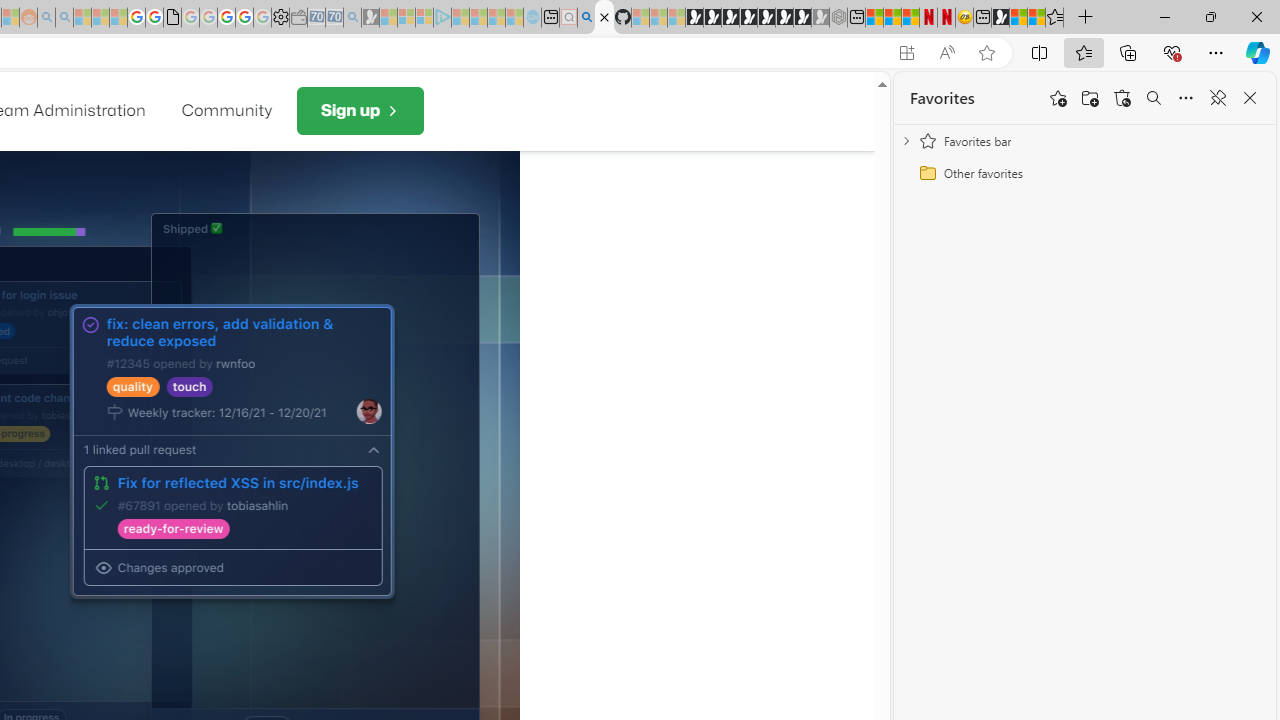  I want to click on Settings and more (Alt+F), so click(1216, 52).